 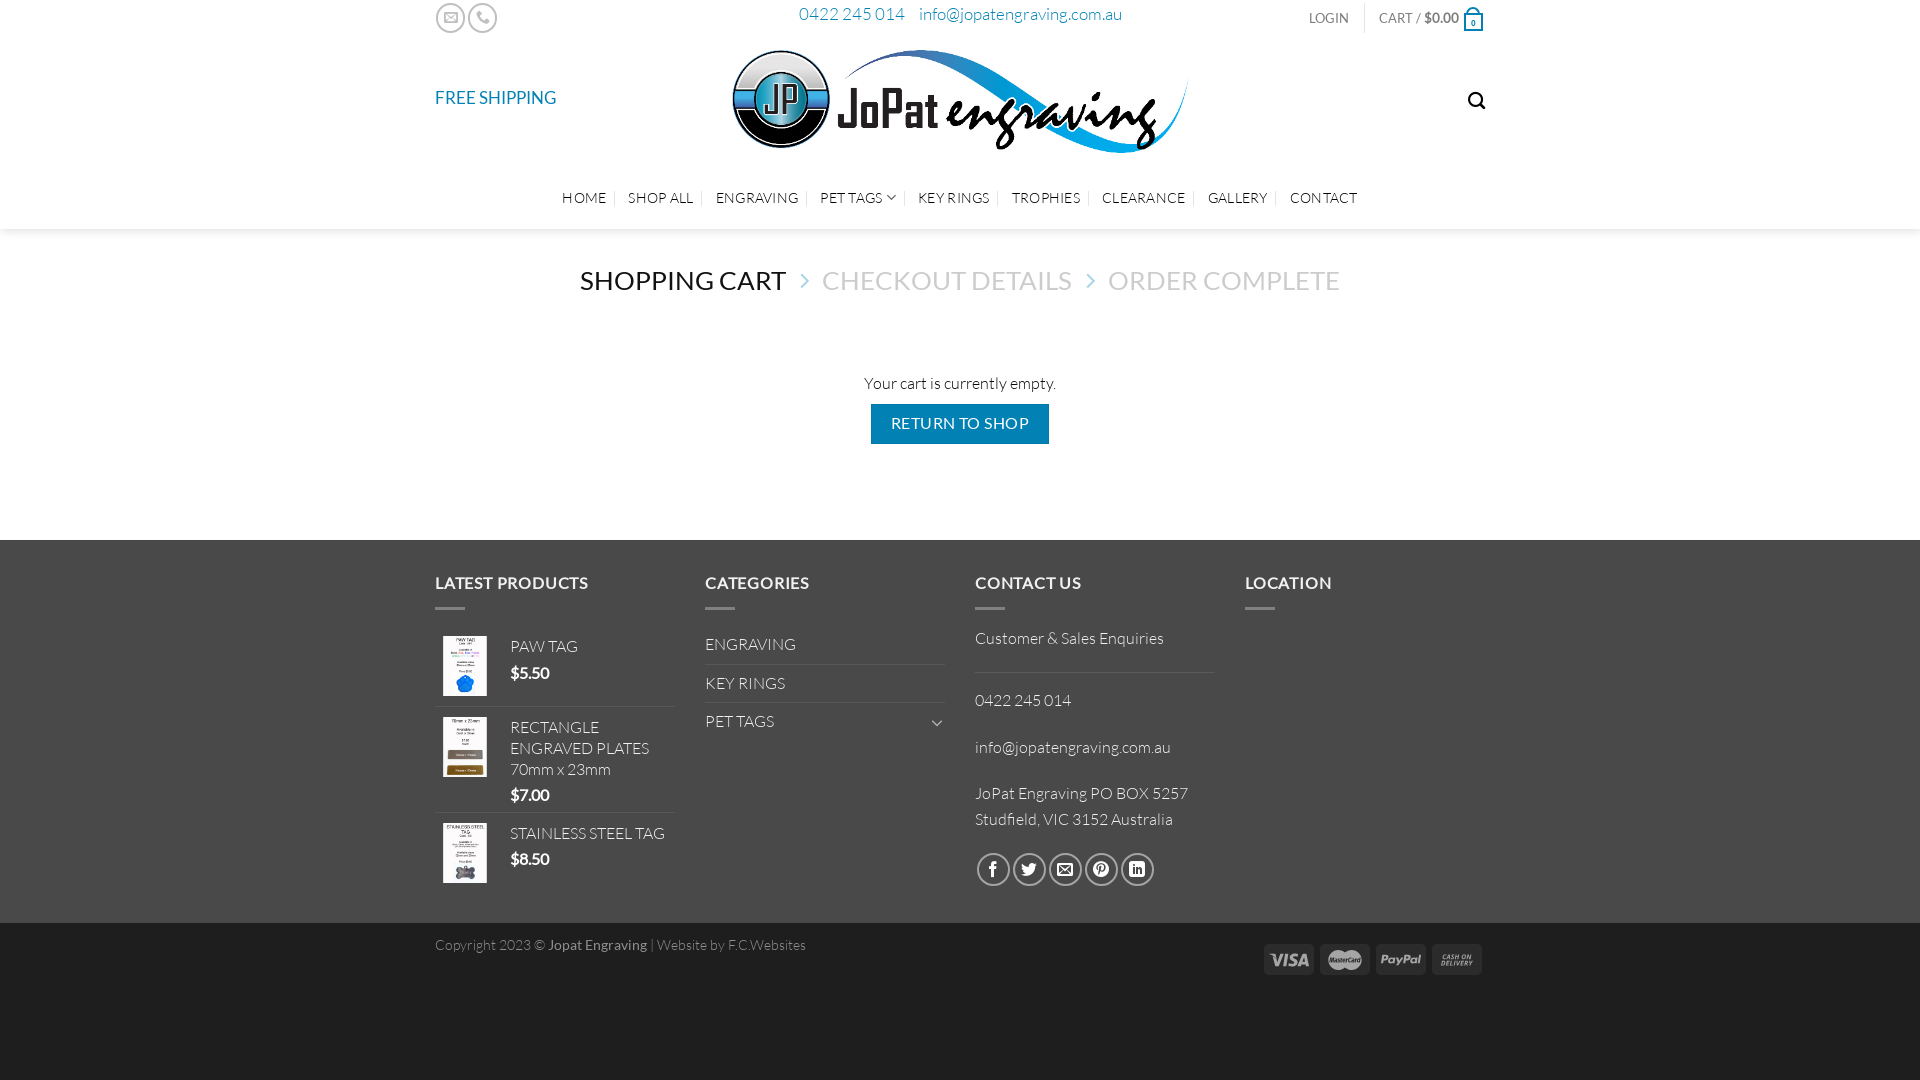 What do you see at coordinates (851, 14) in the screenshot?
I see `0422 245 014` at bounding box center [851, 14].